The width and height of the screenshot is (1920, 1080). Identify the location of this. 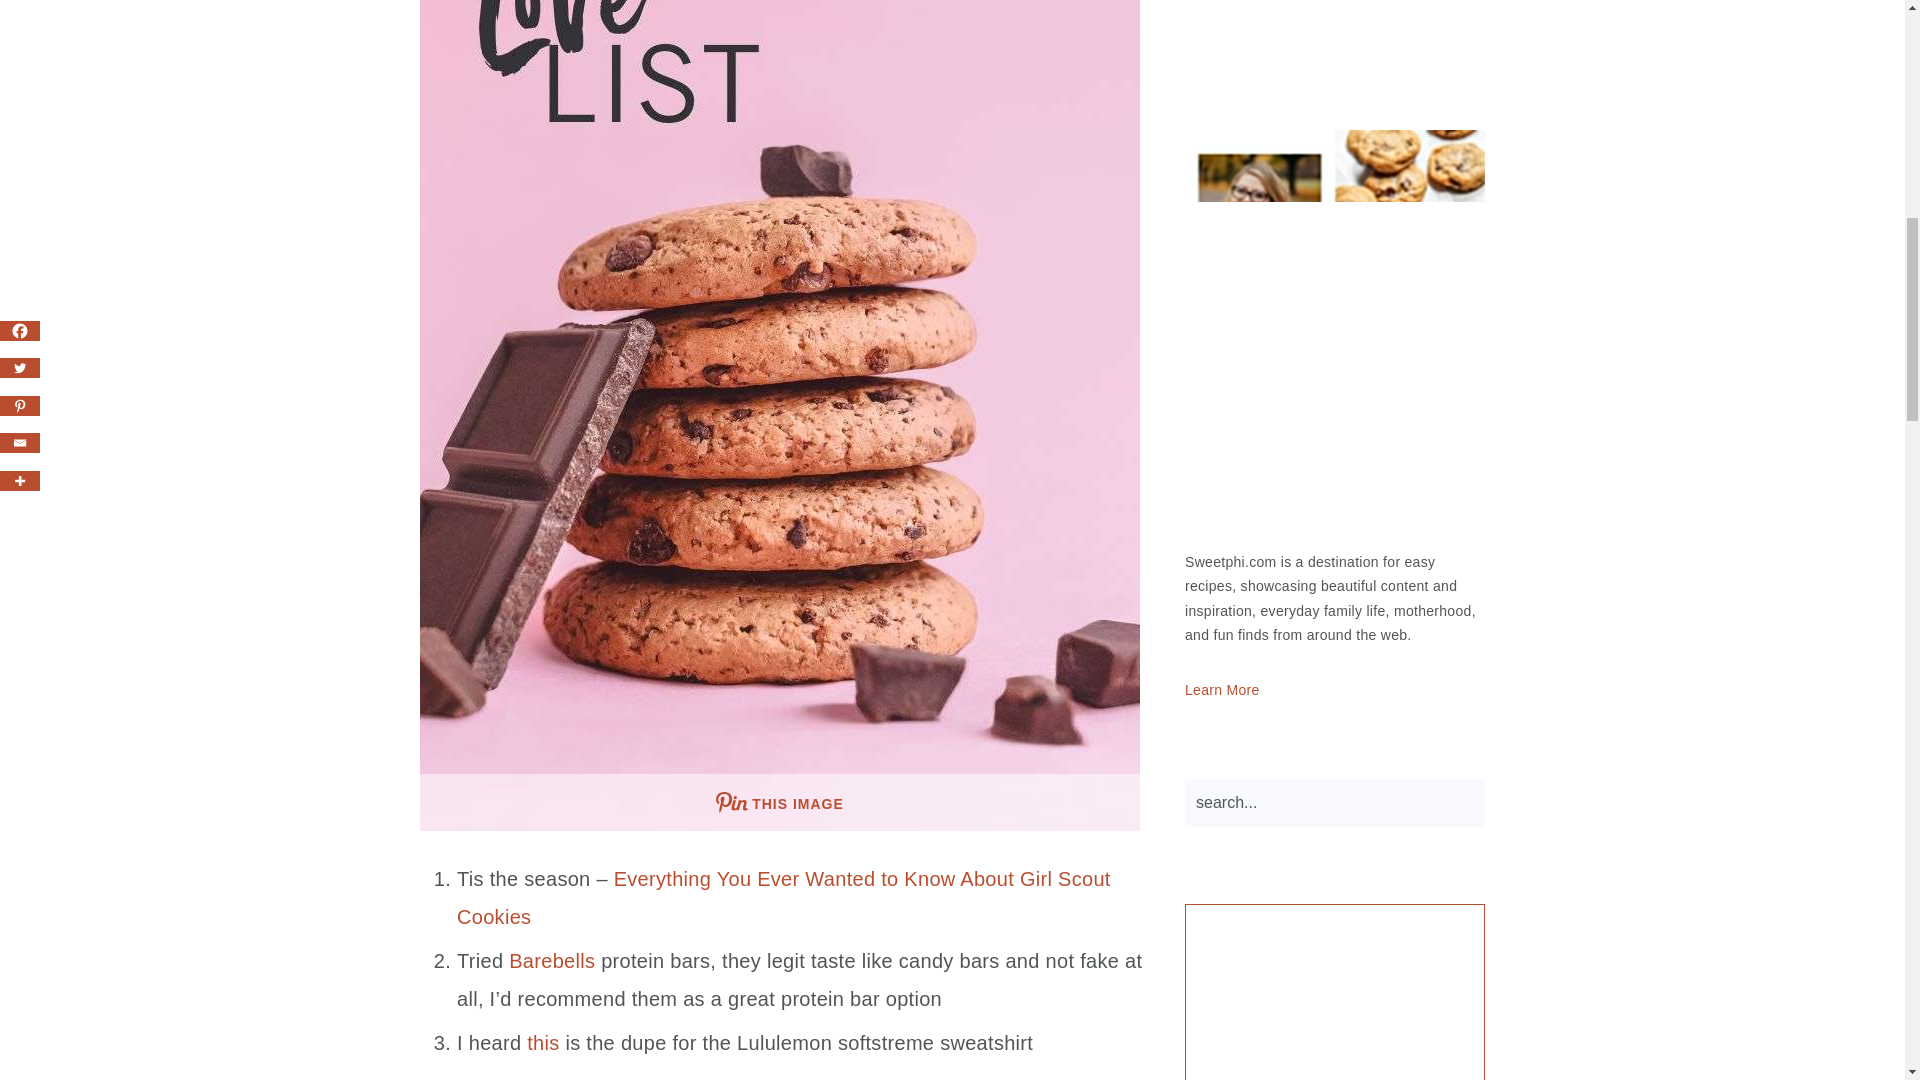
(542, 1043).